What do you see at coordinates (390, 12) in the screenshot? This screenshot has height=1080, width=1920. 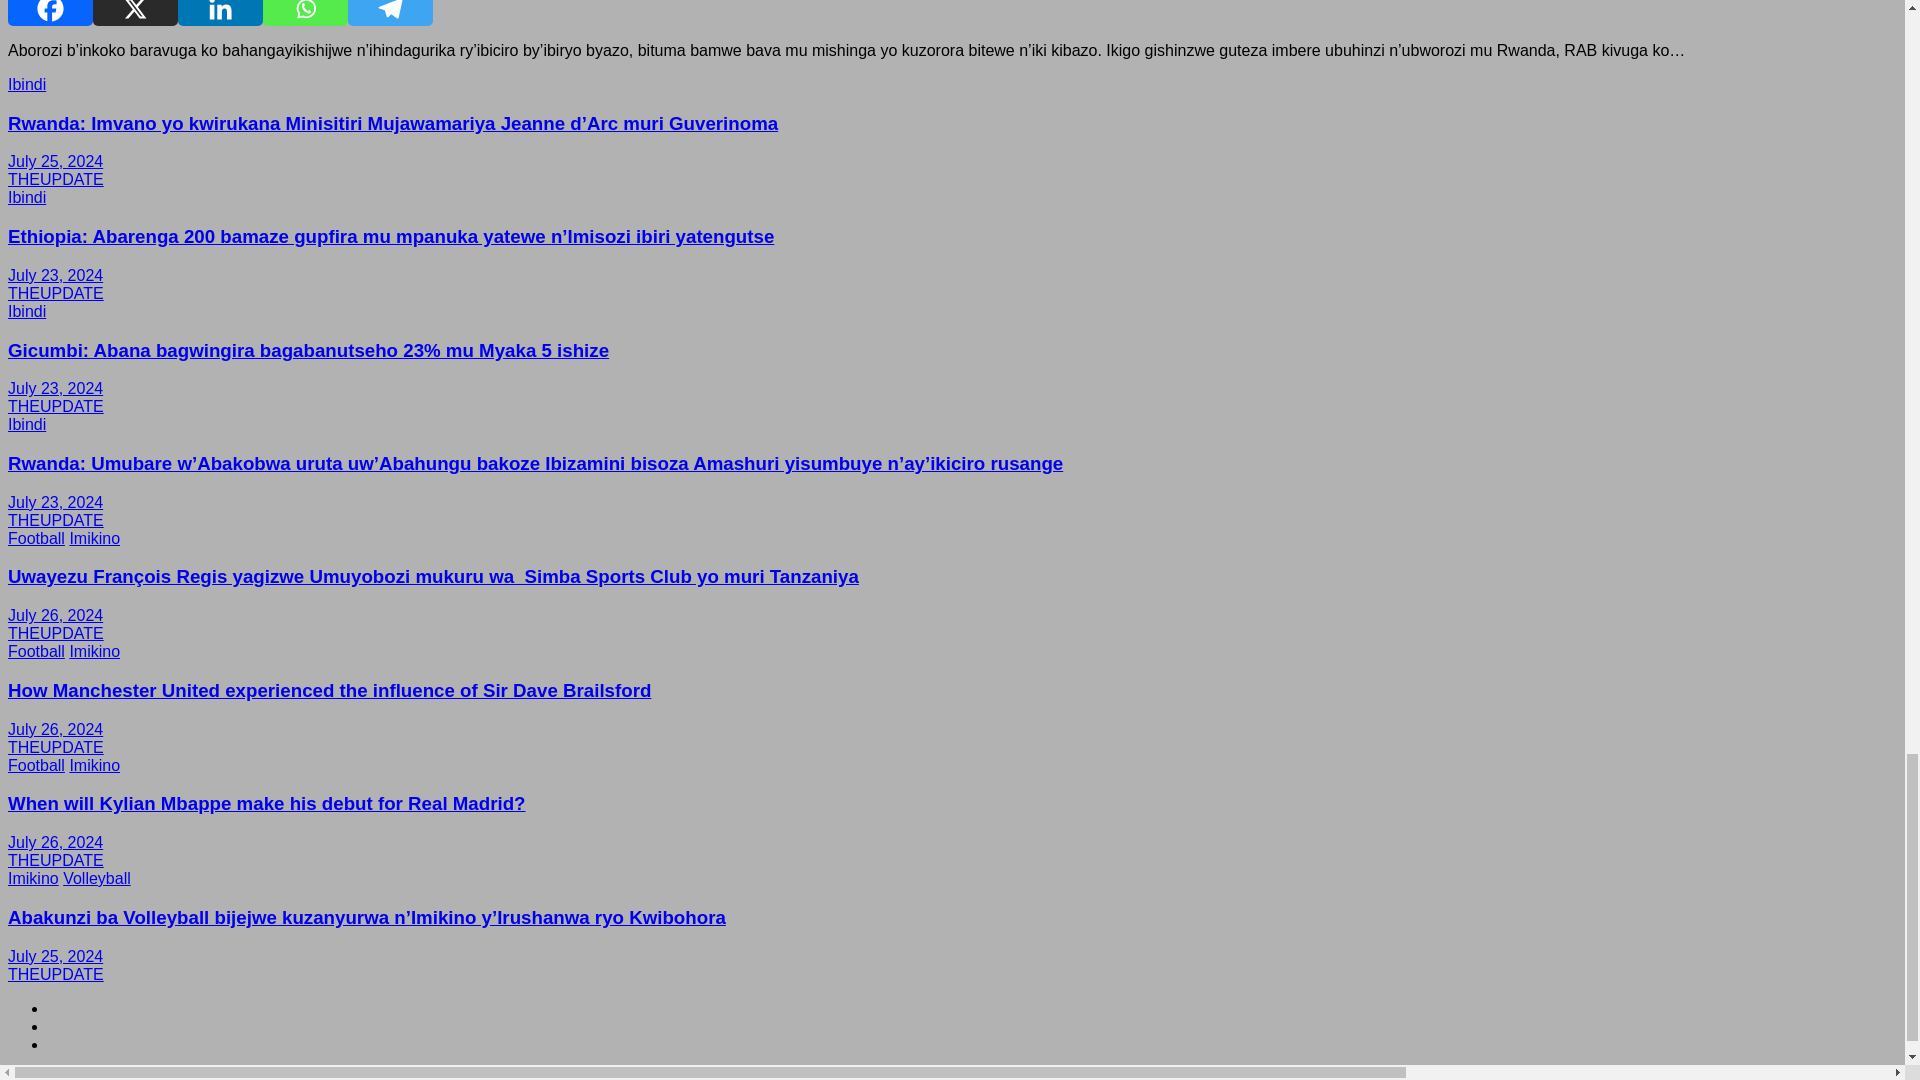 I see `Telegram` at bounding box center [390, 12].